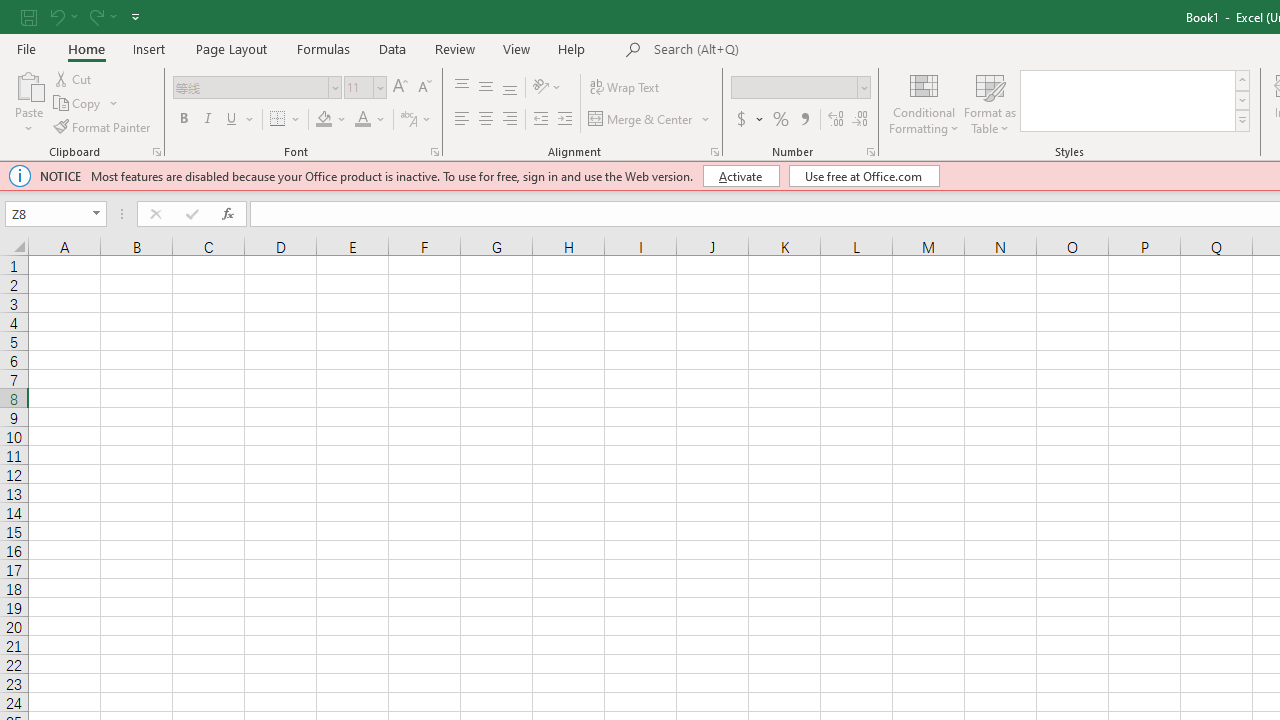  Describe the element at coordinates (74, 78) in the screenshot. I see `Cut` at that location.